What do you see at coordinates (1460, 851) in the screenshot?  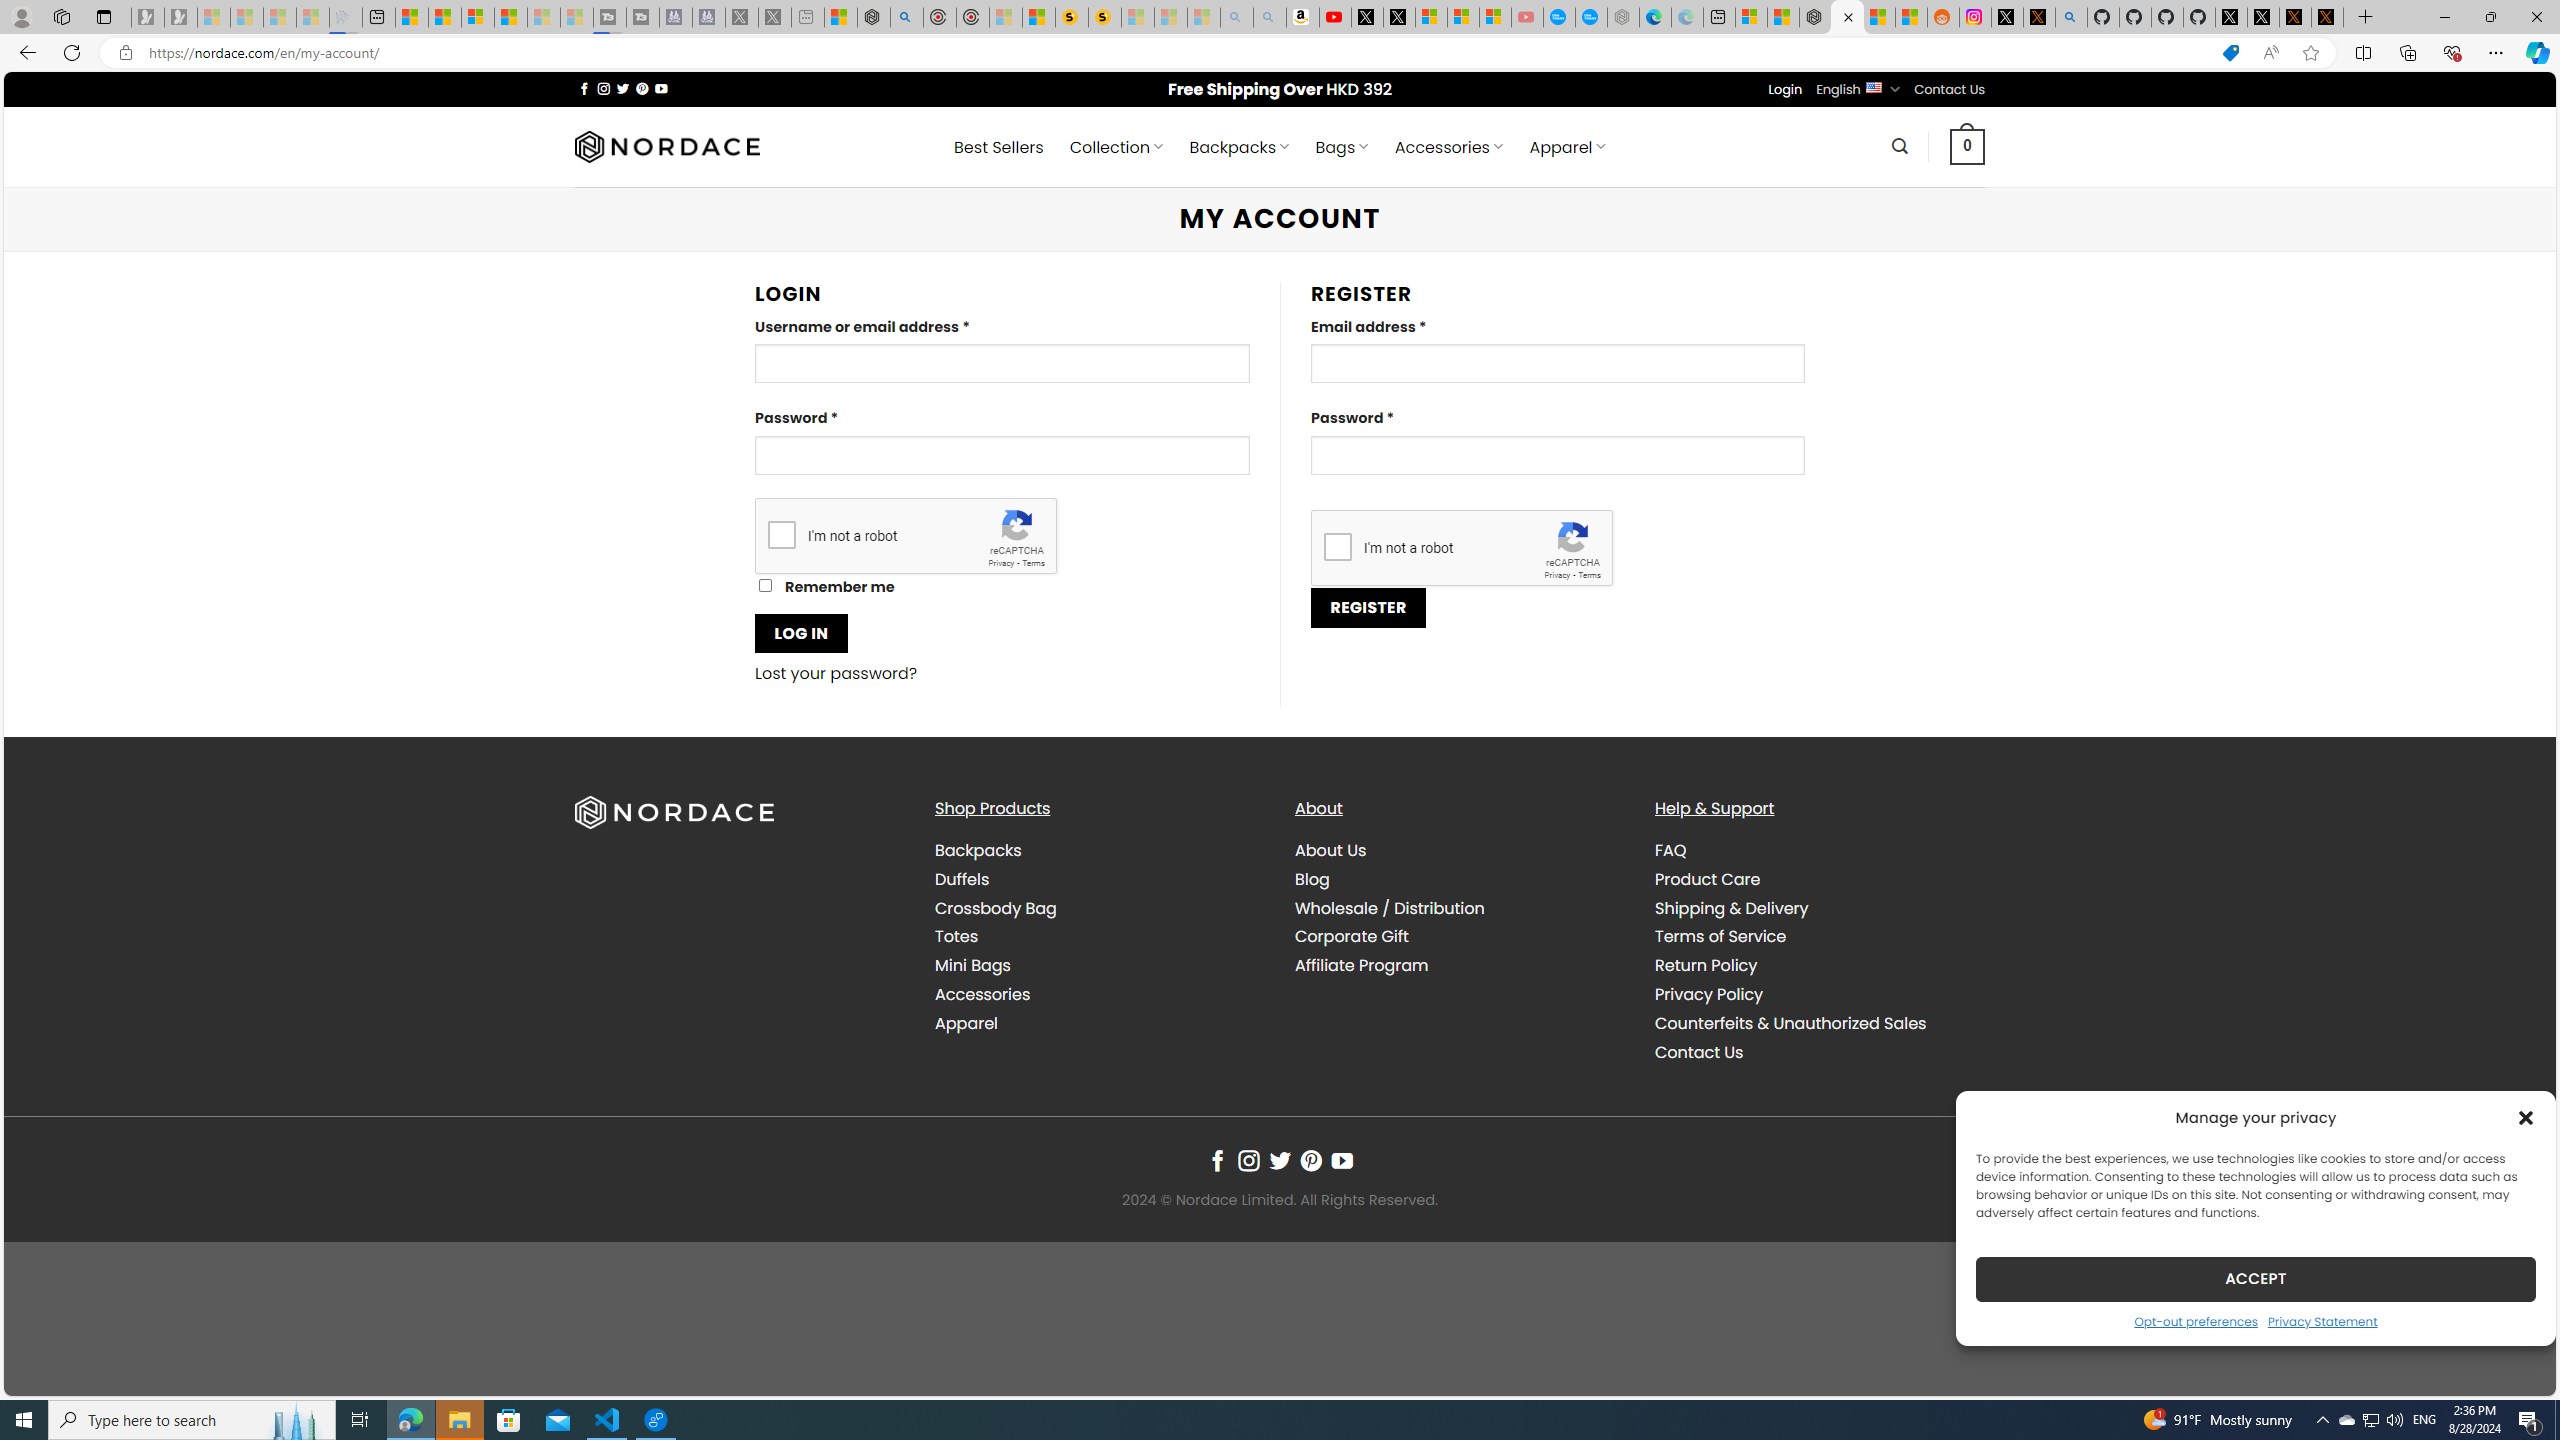 I see `About Us` at bounding box center [1460, 851].